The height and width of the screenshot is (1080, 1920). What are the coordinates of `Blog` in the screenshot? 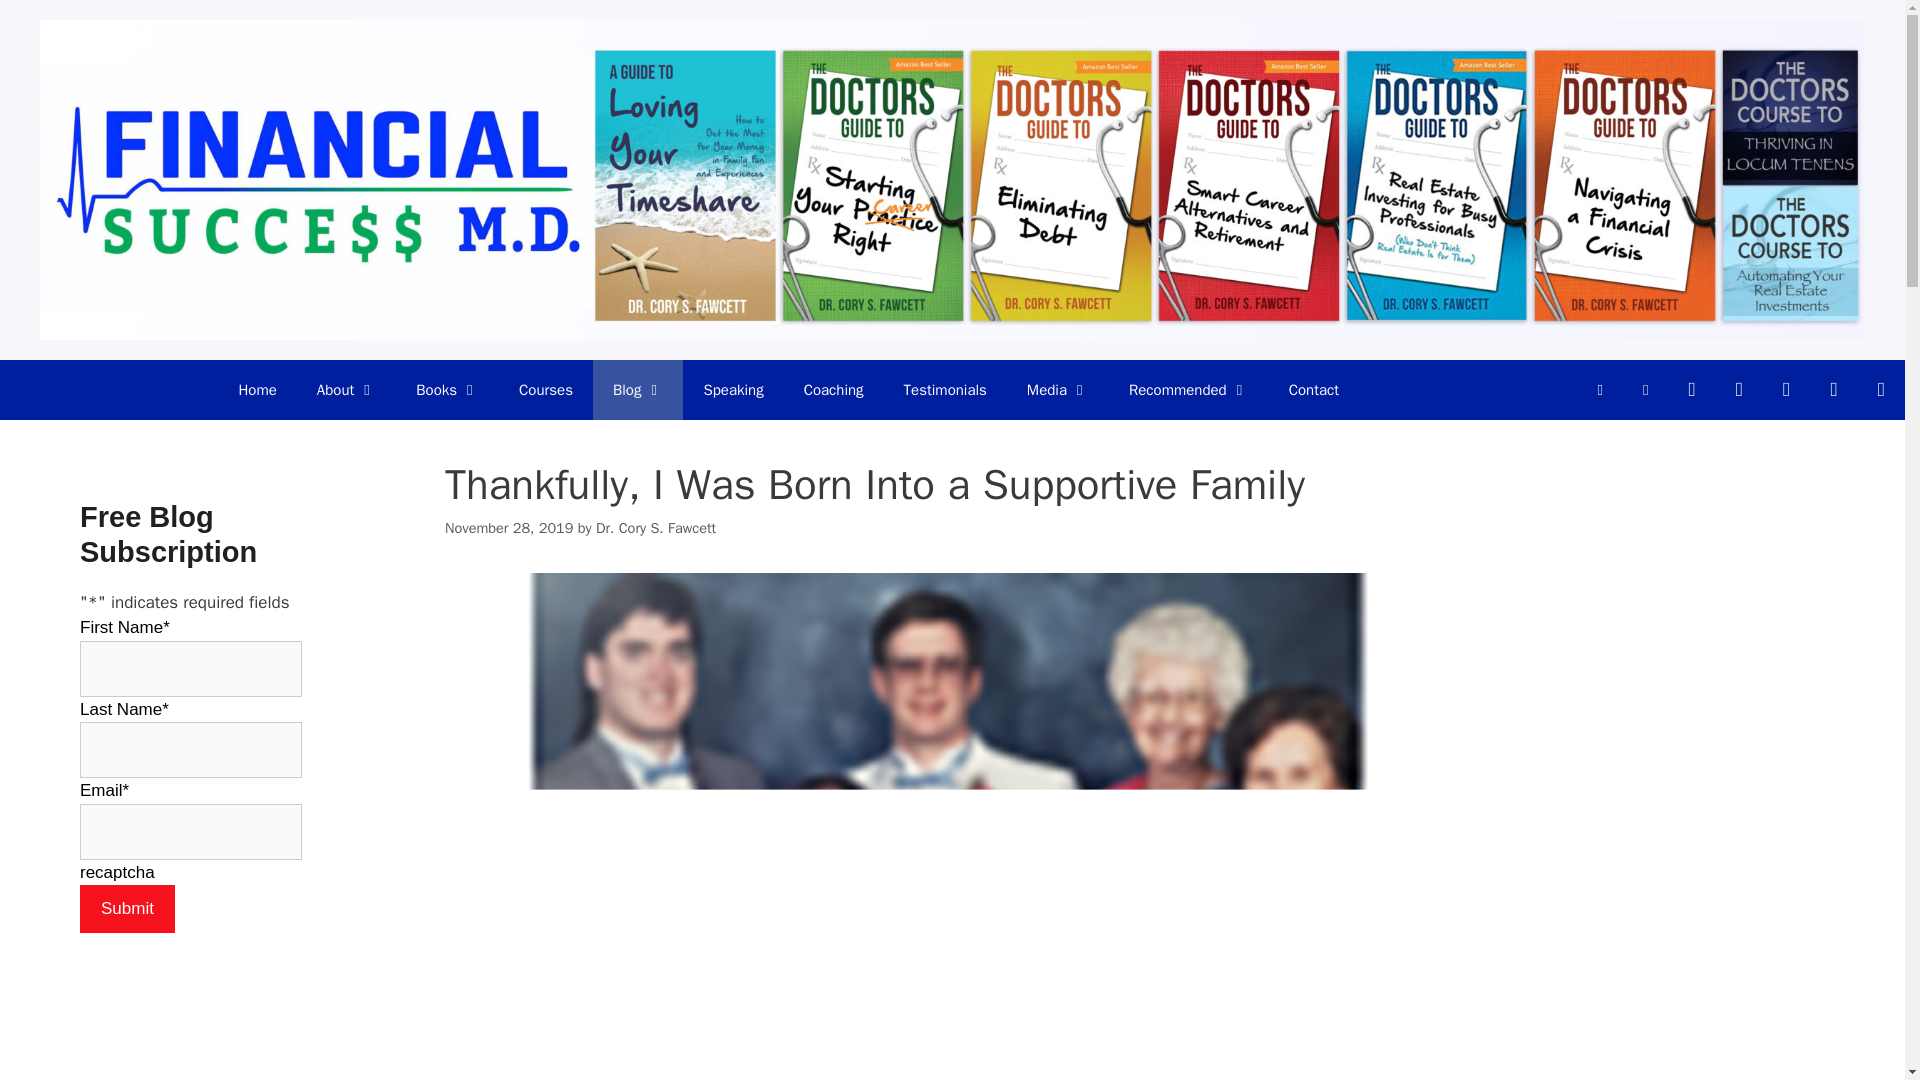 It's located at (638, 390).